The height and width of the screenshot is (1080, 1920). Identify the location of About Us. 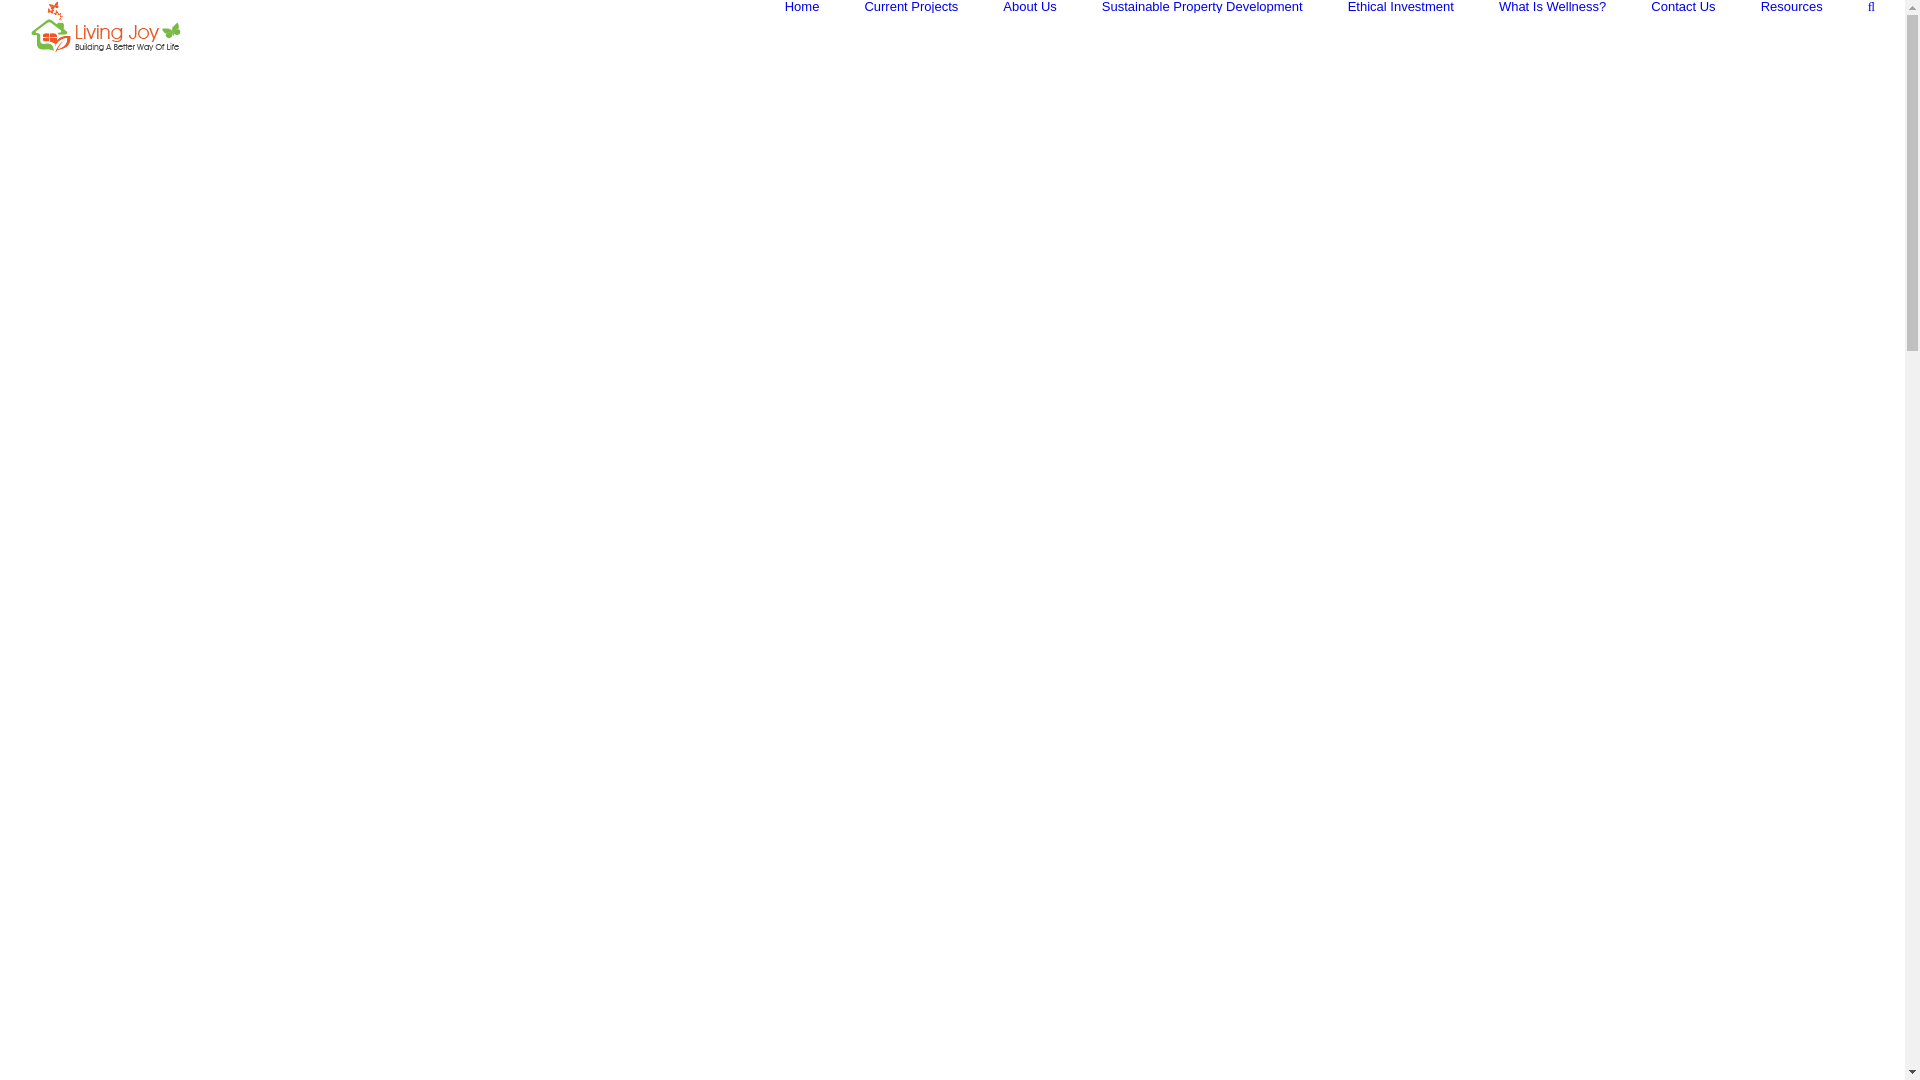
(1029, 6).